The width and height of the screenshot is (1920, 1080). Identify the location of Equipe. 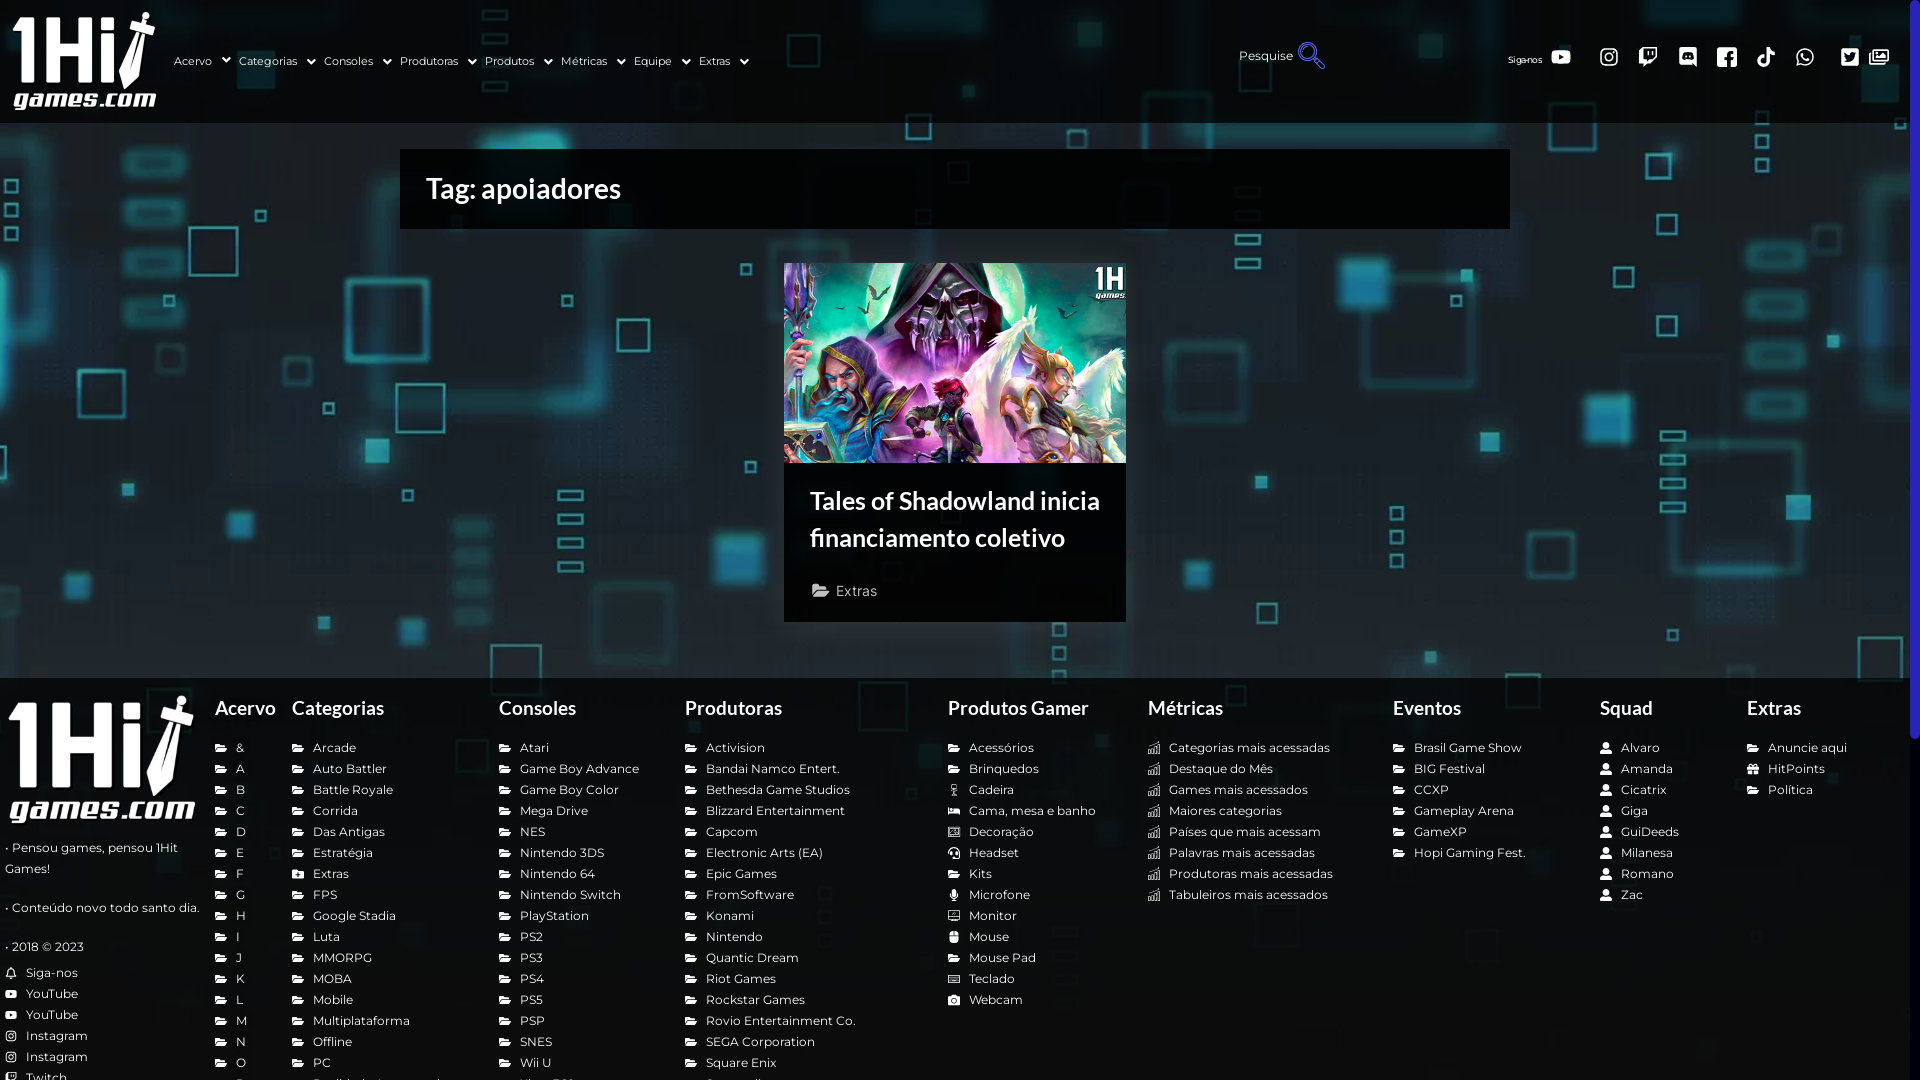
(662, 62).